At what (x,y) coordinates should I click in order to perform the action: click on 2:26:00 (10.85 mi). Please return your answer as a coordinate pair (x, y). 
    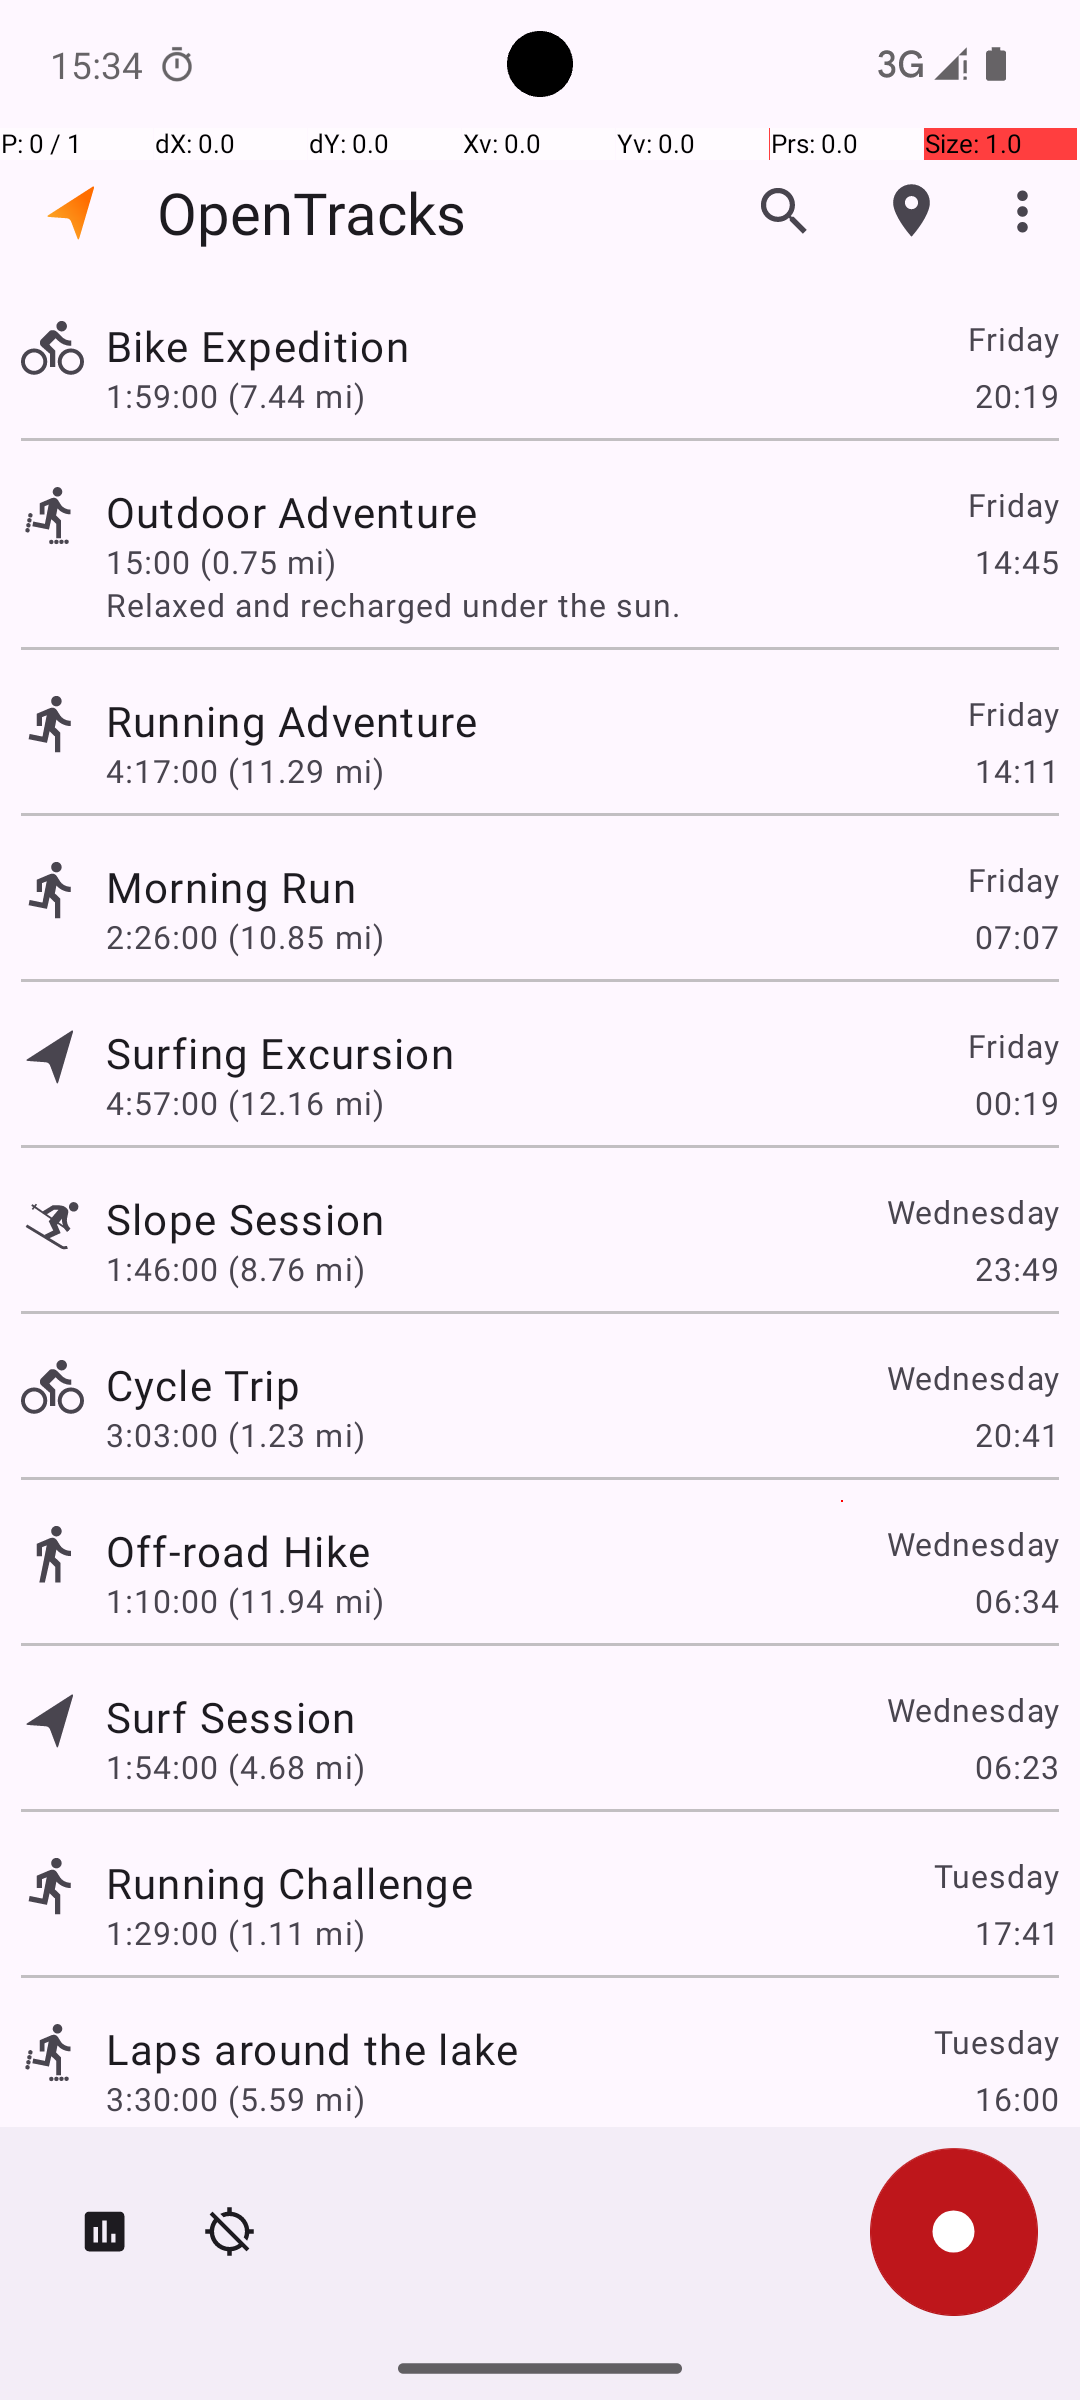
    Looking at the image, I should click on (244, 936).